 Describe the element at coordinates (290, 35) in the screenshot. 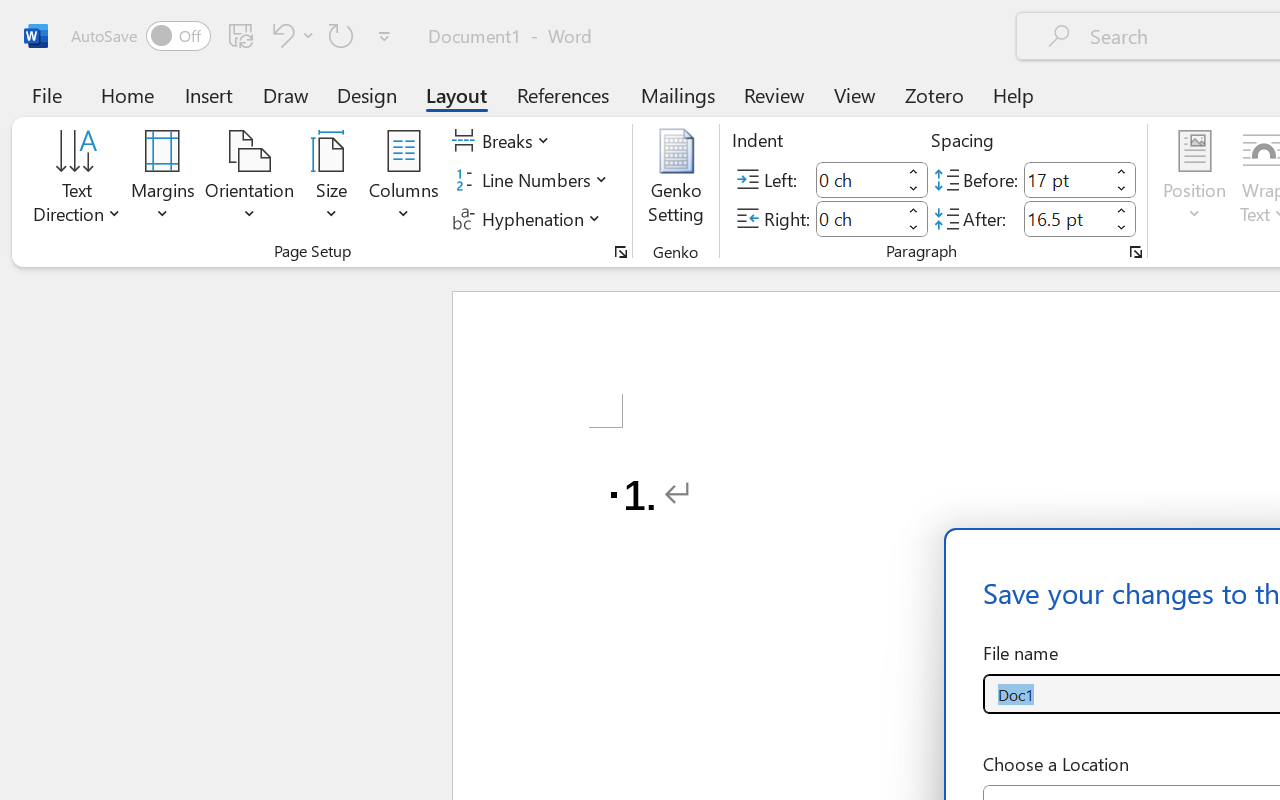

I see `Undo Number Default` at that location.